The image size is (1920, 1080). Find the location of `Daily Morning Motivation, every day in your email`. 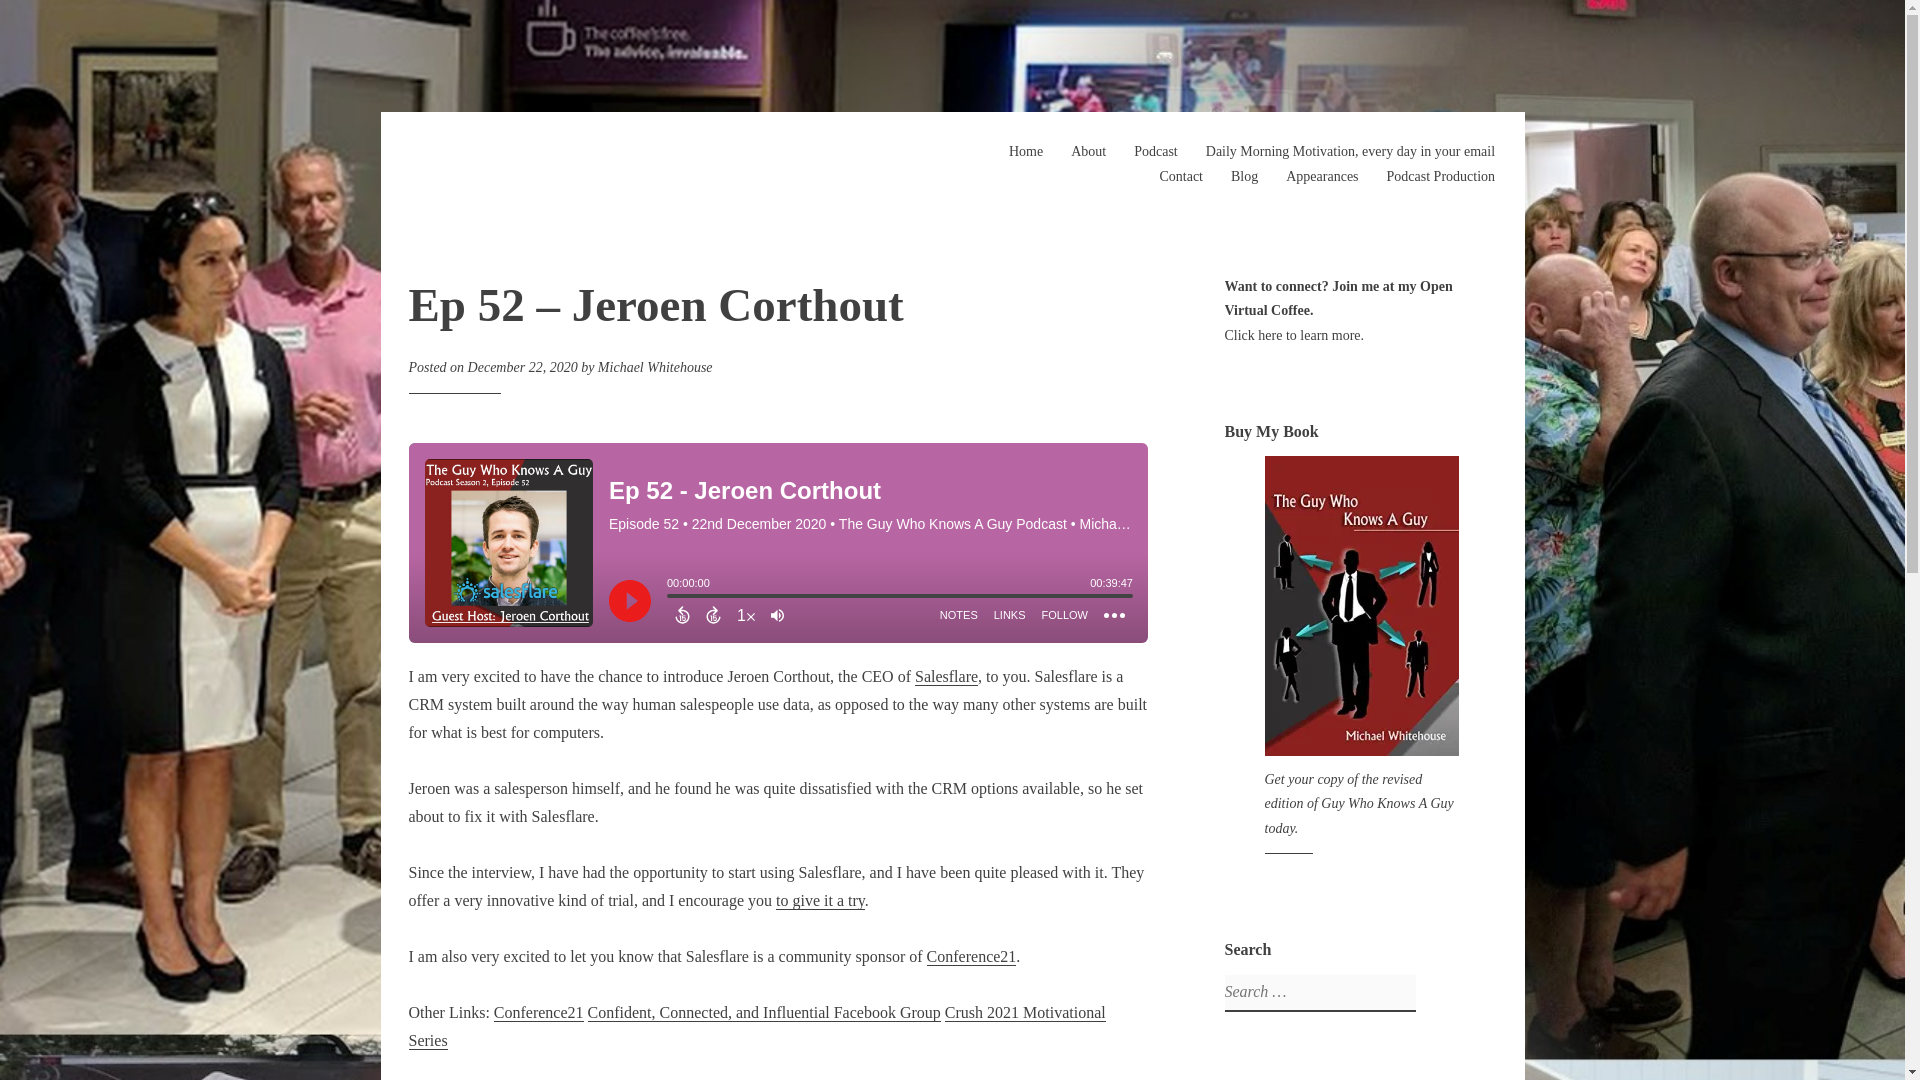

Daily Morning Motivation, every day in your email is located at coordinates (1350, 150).